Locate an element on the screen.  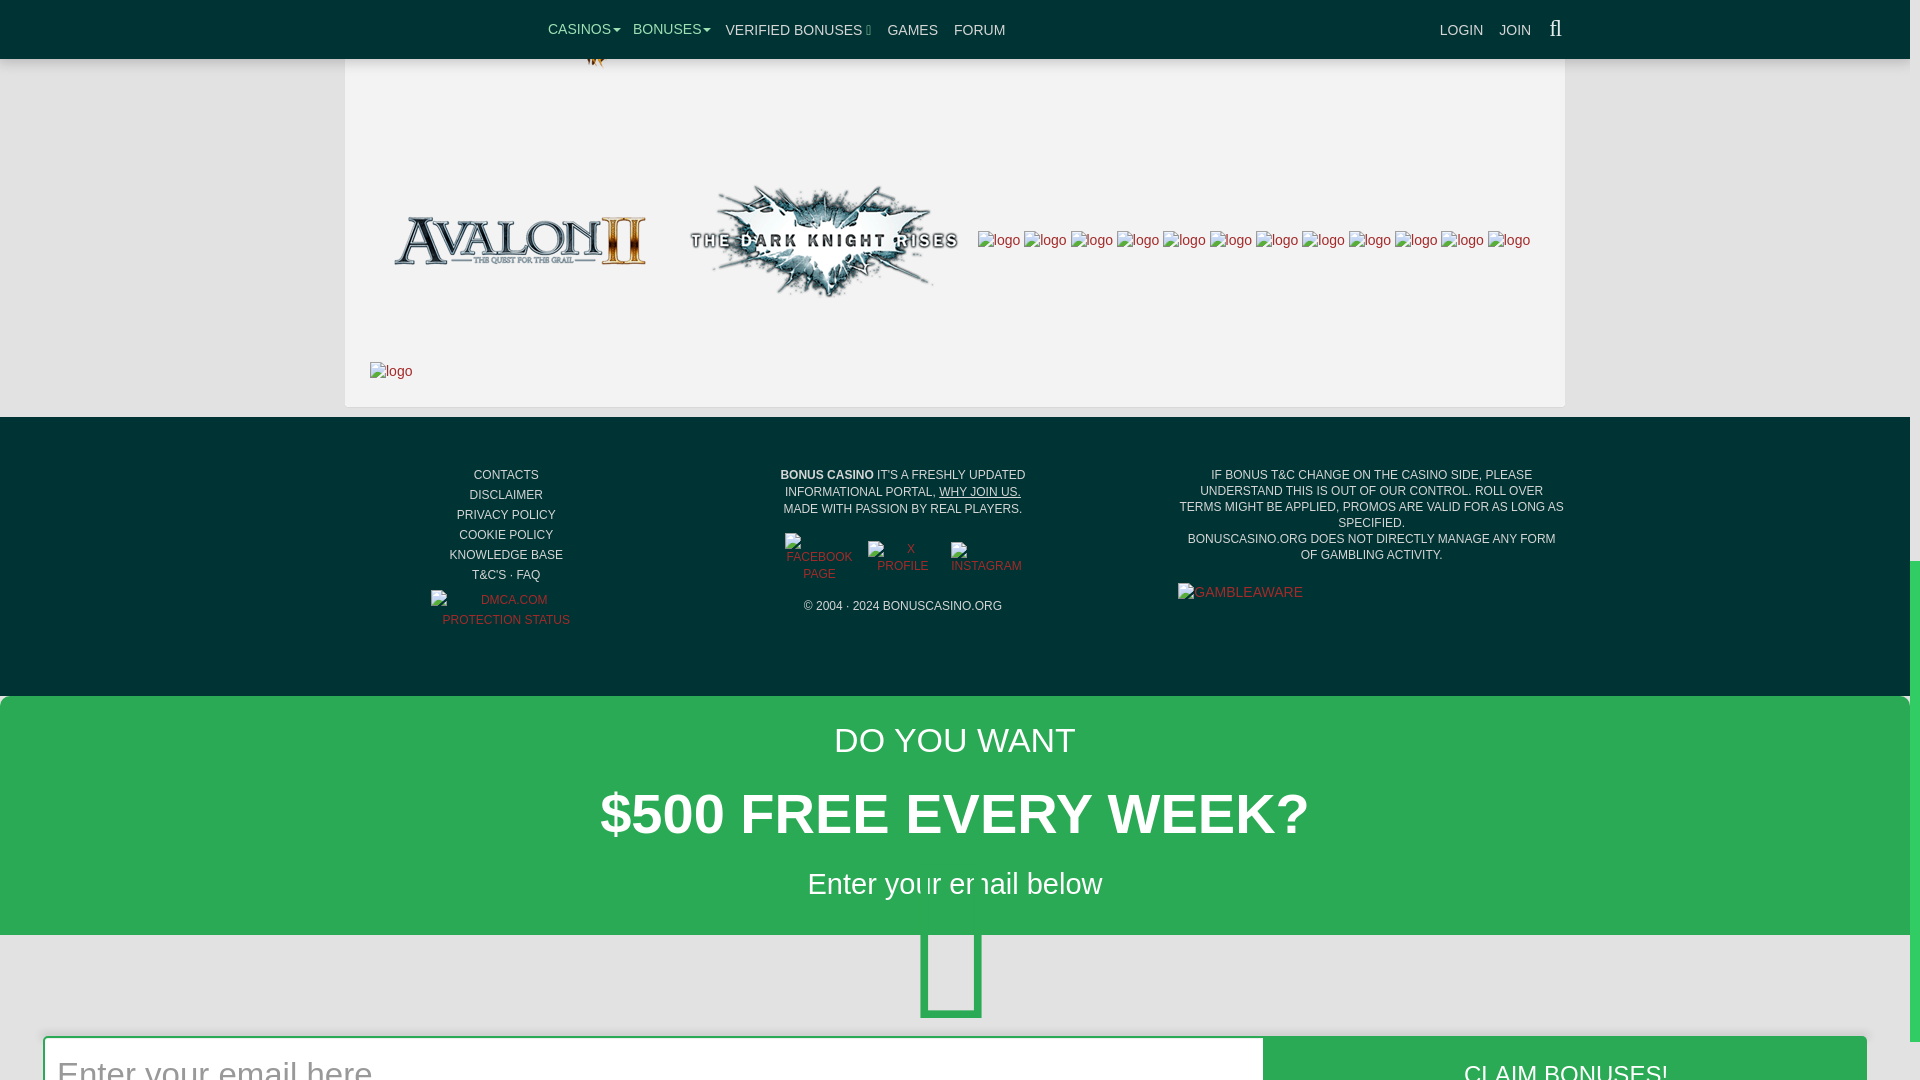
Join Bonus Casino, enjoy the benefits. is located at coordinates (980, 491).